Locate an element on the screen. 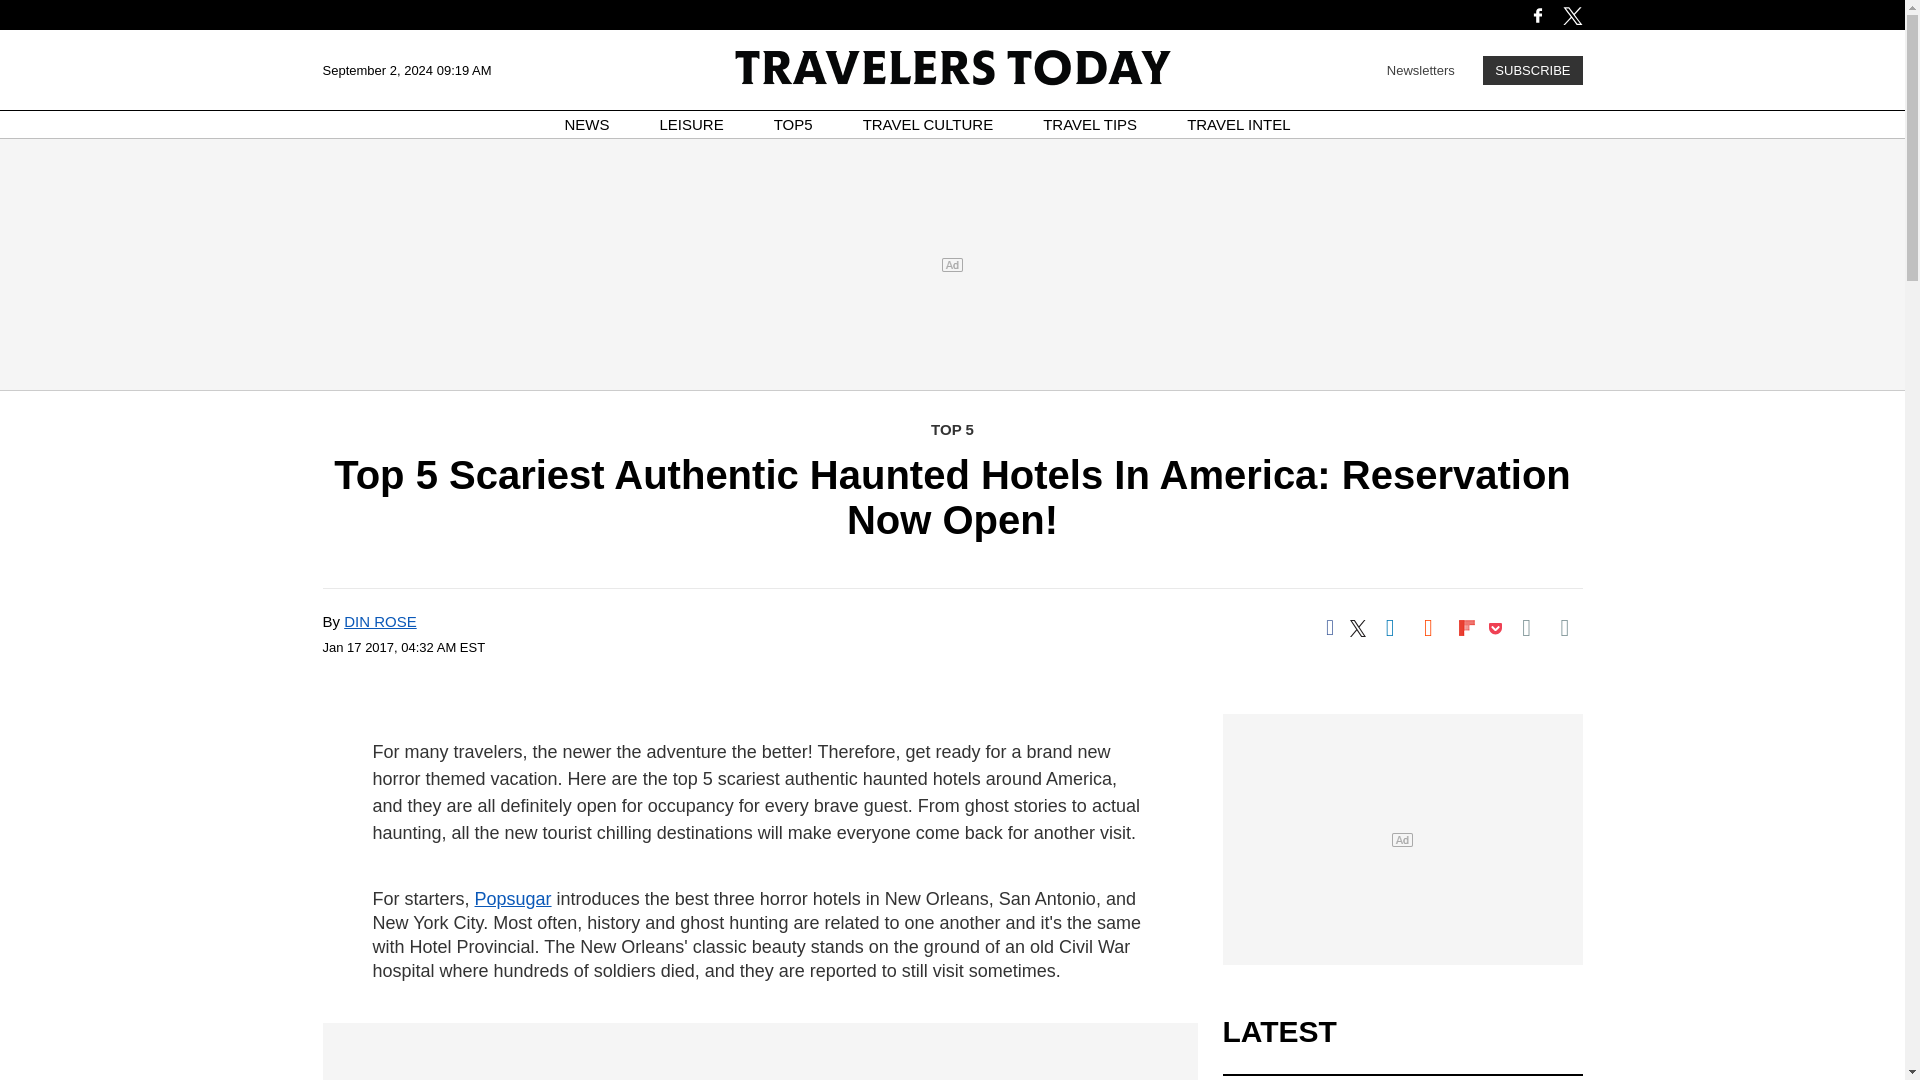 The height and width of the screenshot is (1080, 1920). Share on Facebook is located at coordinates (1329, 628).